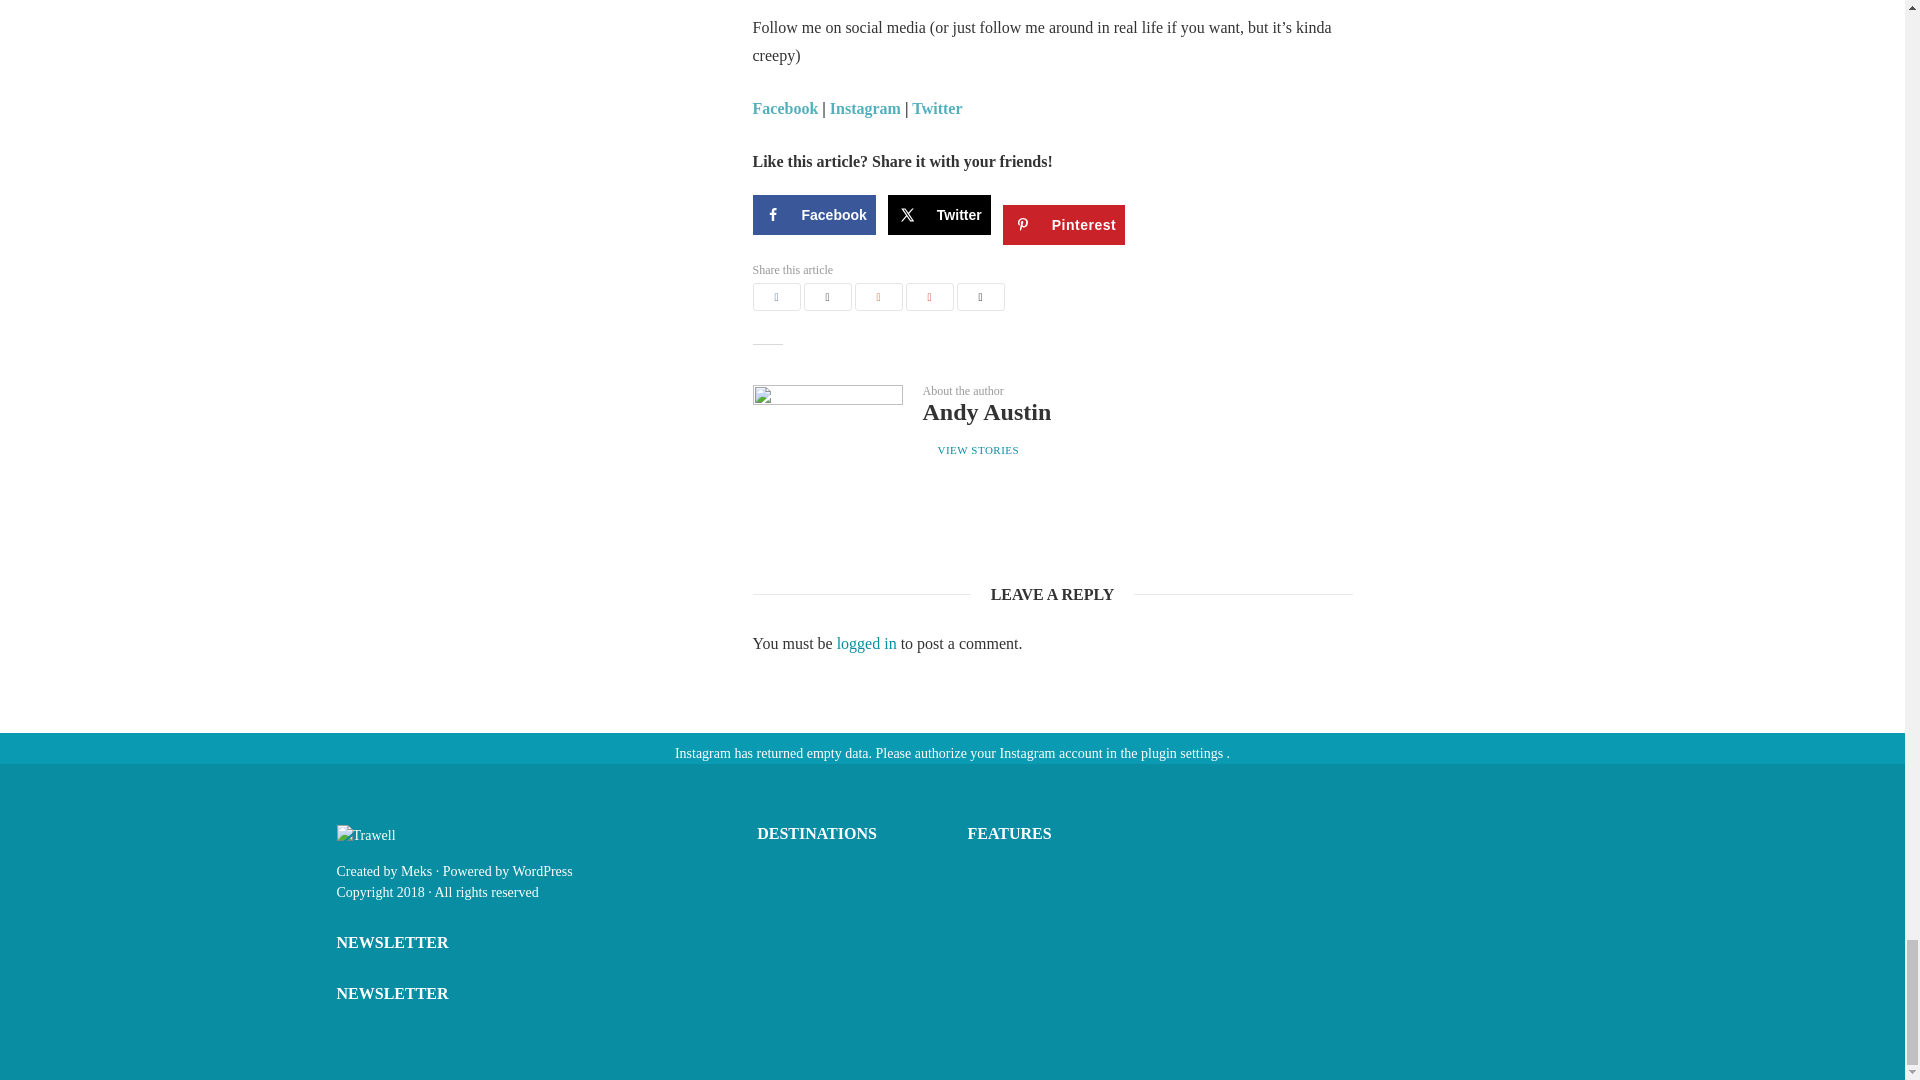 The image size is (1920, 1080). I want to click on Share on Facebook, so click(814, 215).